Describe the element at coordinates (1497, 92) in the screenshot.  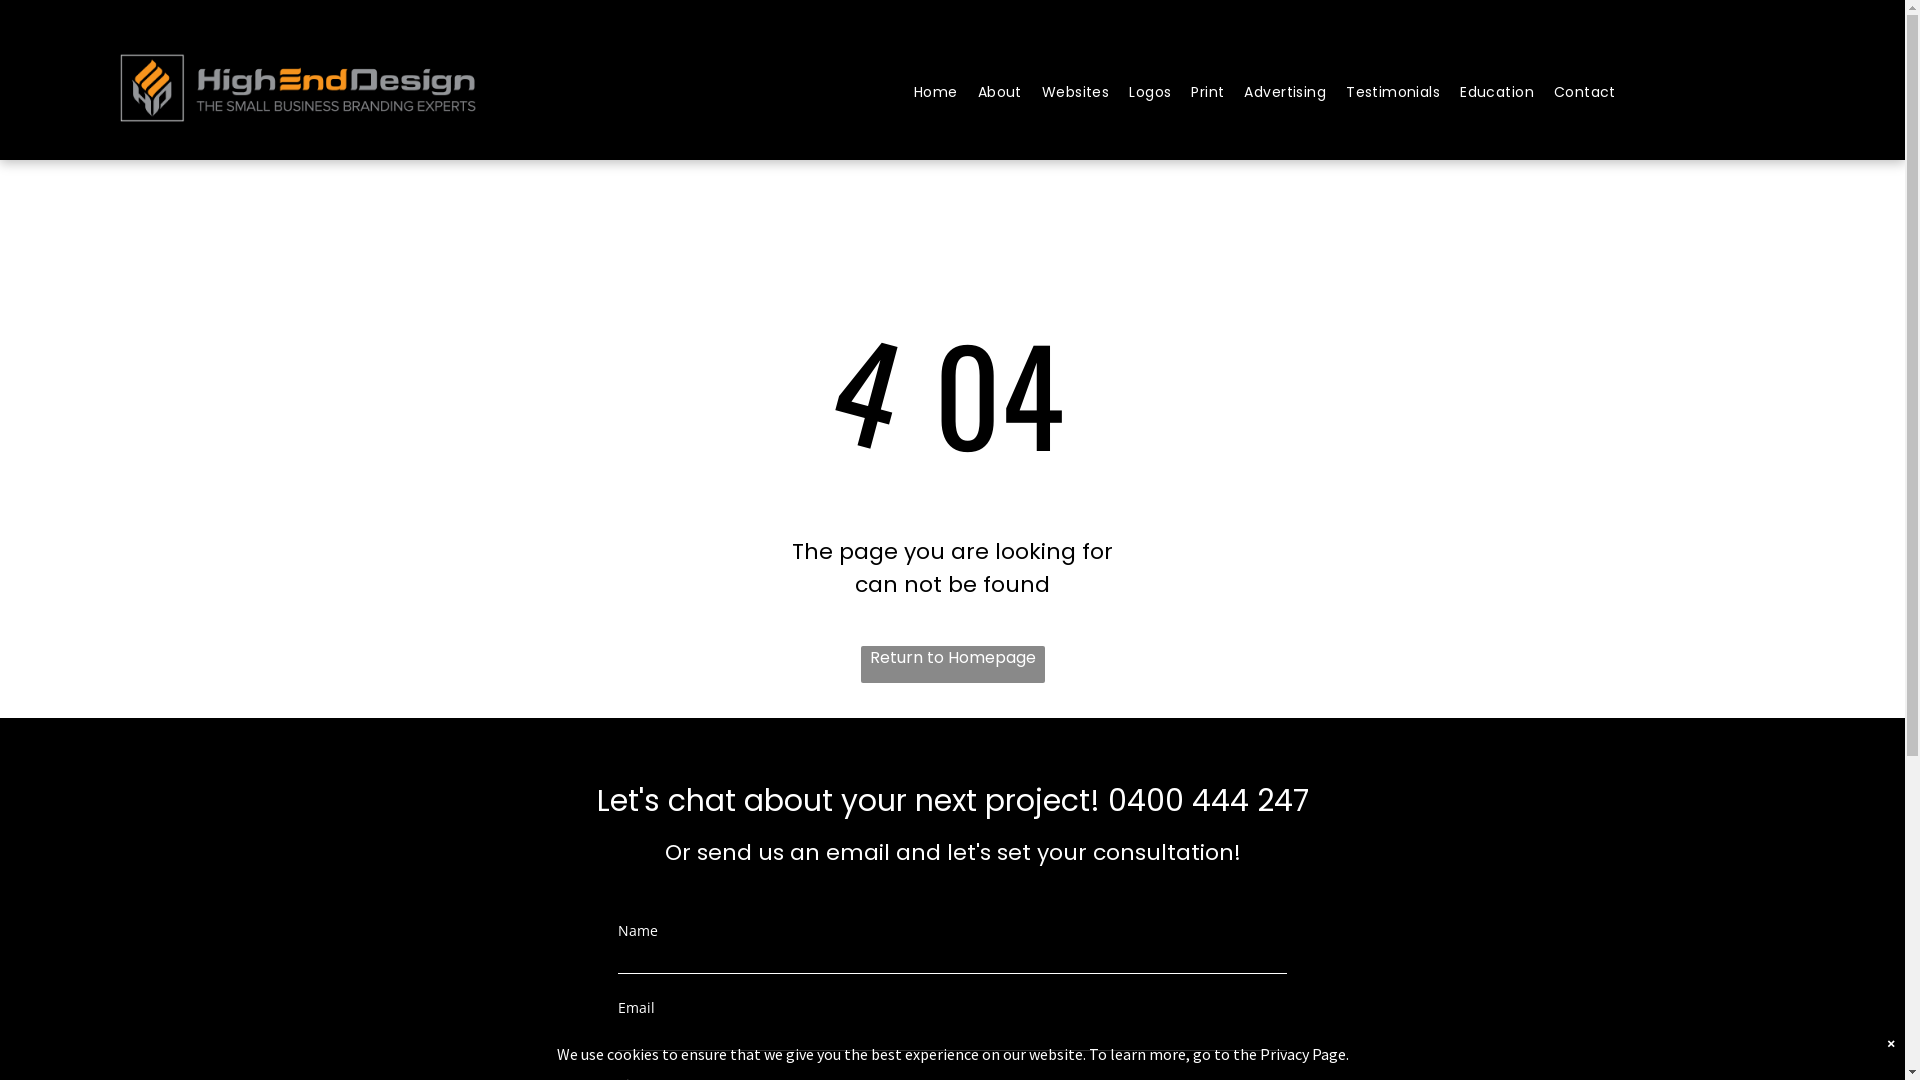
I see `Education` at that location.